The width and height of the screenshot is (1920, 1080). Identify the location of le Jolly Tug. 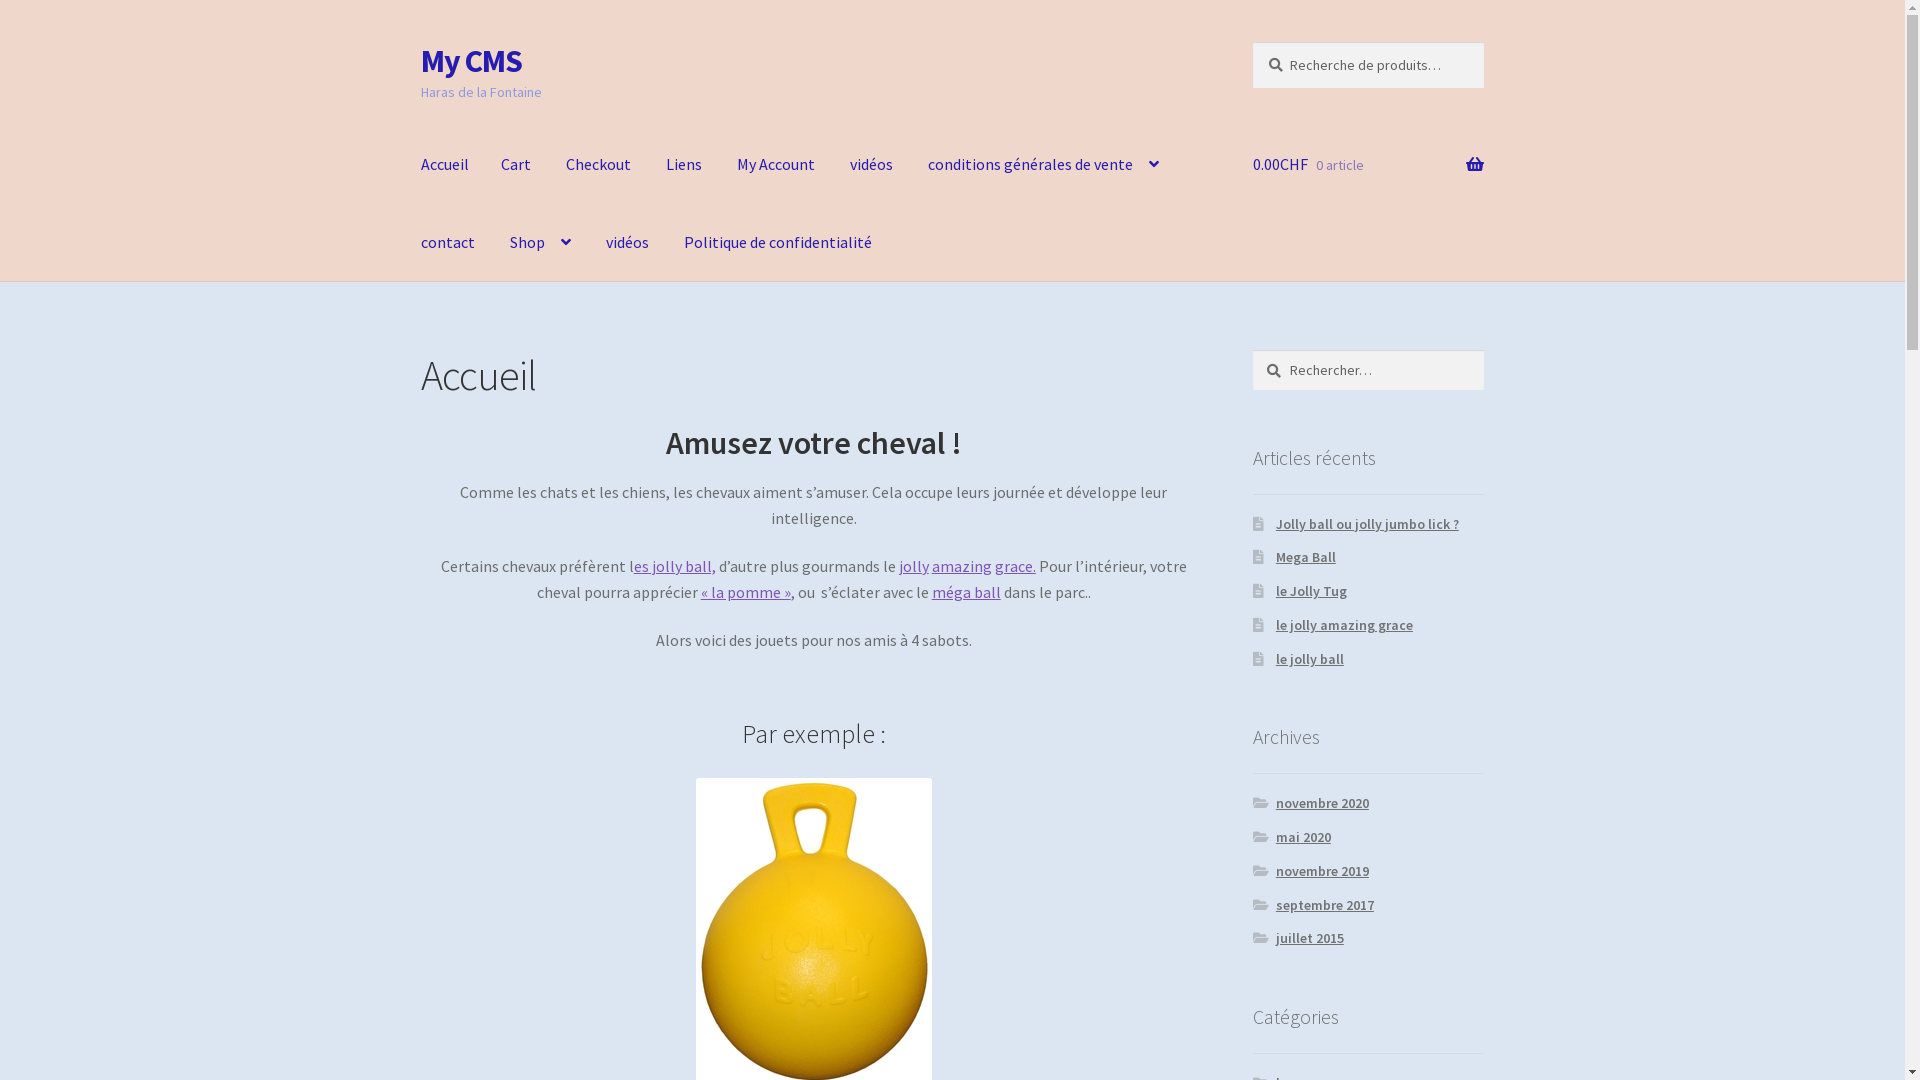
(1312, 591).